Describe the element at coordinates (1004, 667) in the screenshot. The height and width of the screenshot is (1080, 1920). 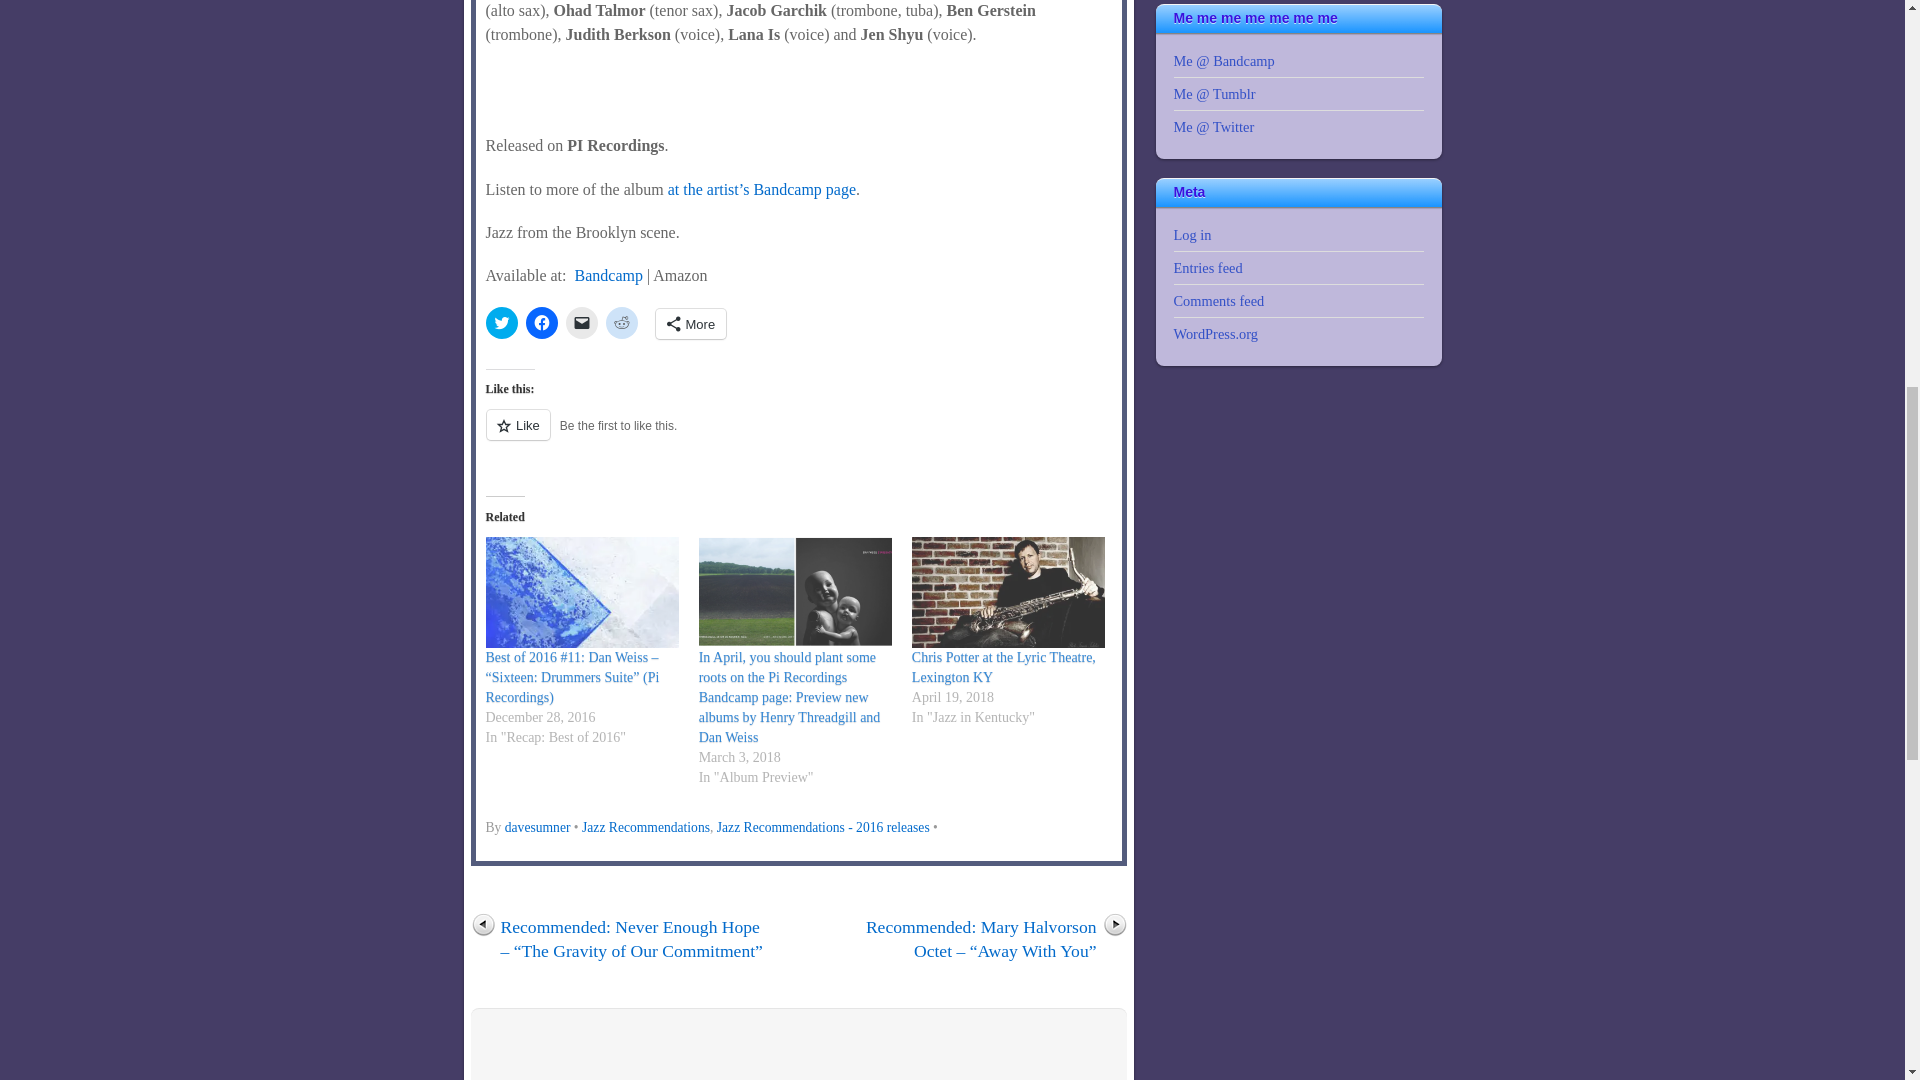
I see `Chris Potter at the Lyric Theatre, Lexington KY` at that location.